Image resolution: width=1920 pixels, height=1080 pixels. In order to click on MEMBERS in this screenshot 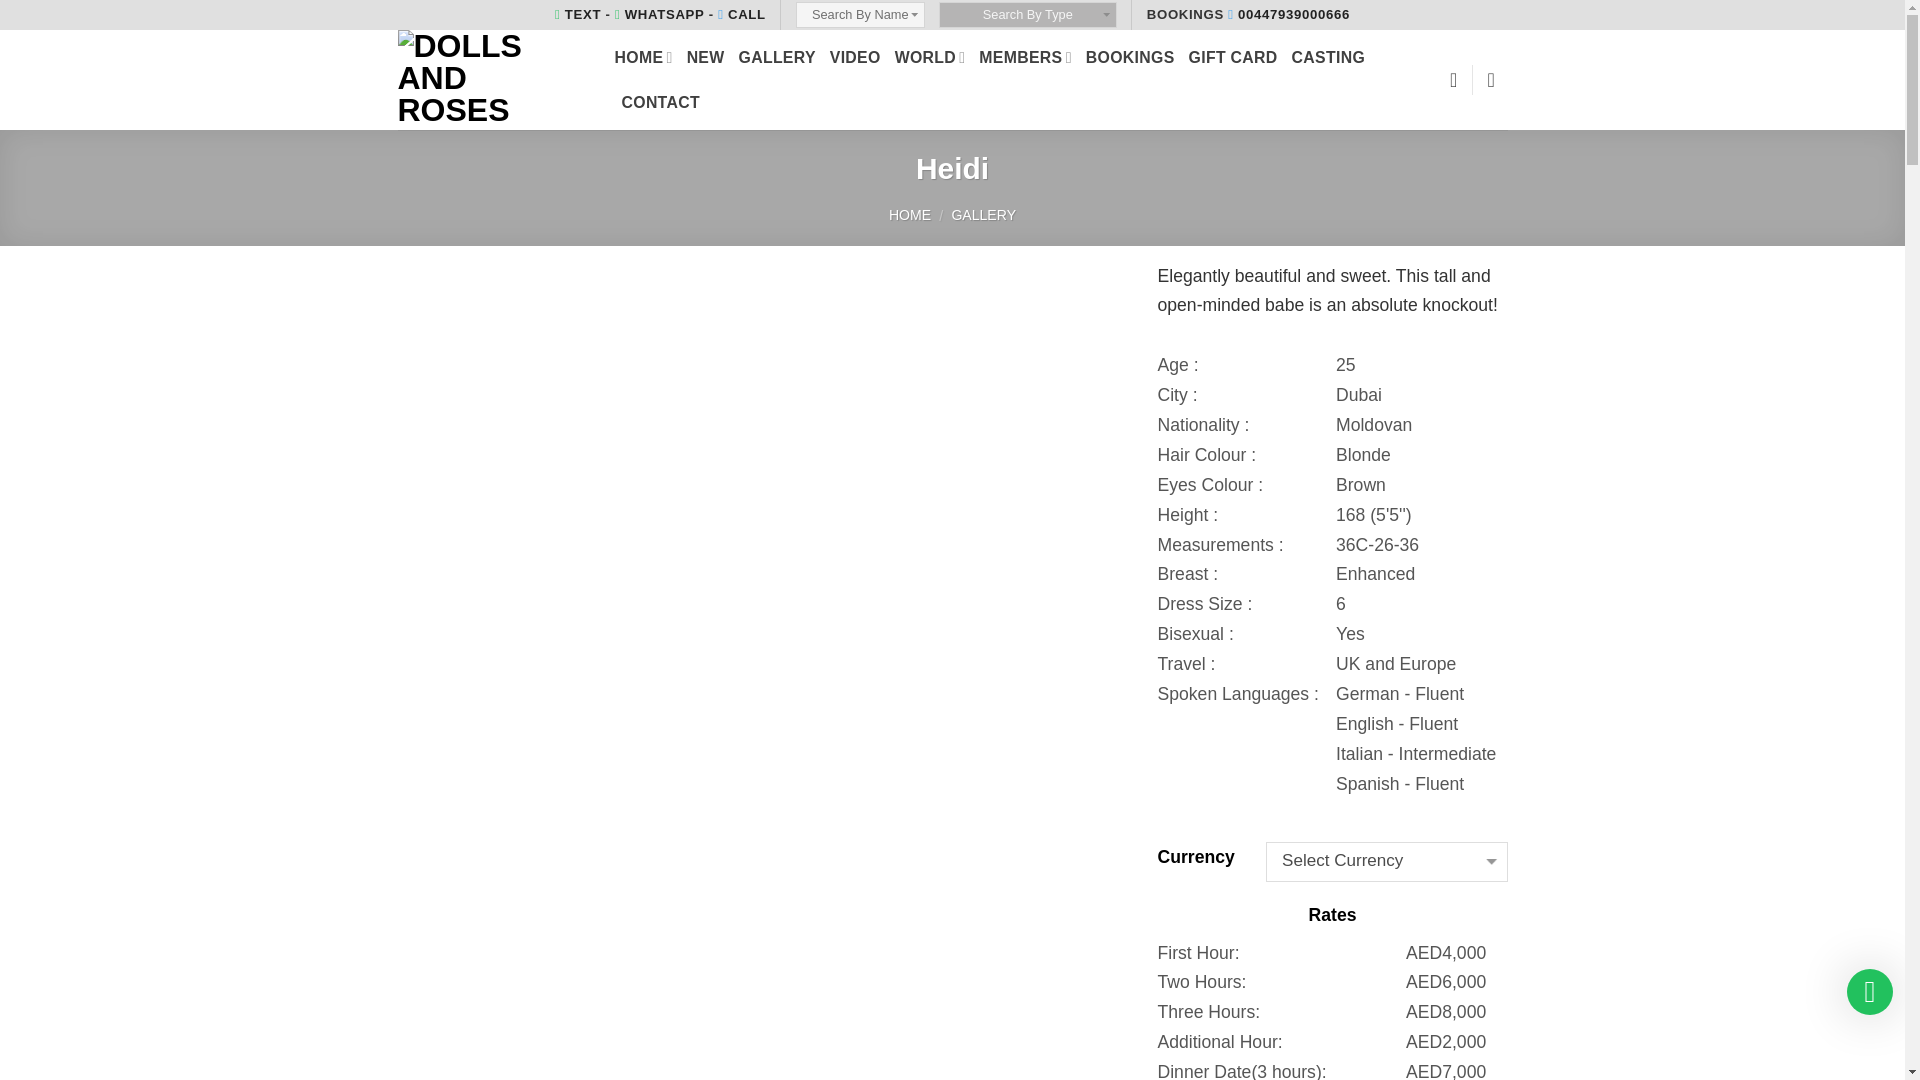, I will do `click(1025, 56)`.